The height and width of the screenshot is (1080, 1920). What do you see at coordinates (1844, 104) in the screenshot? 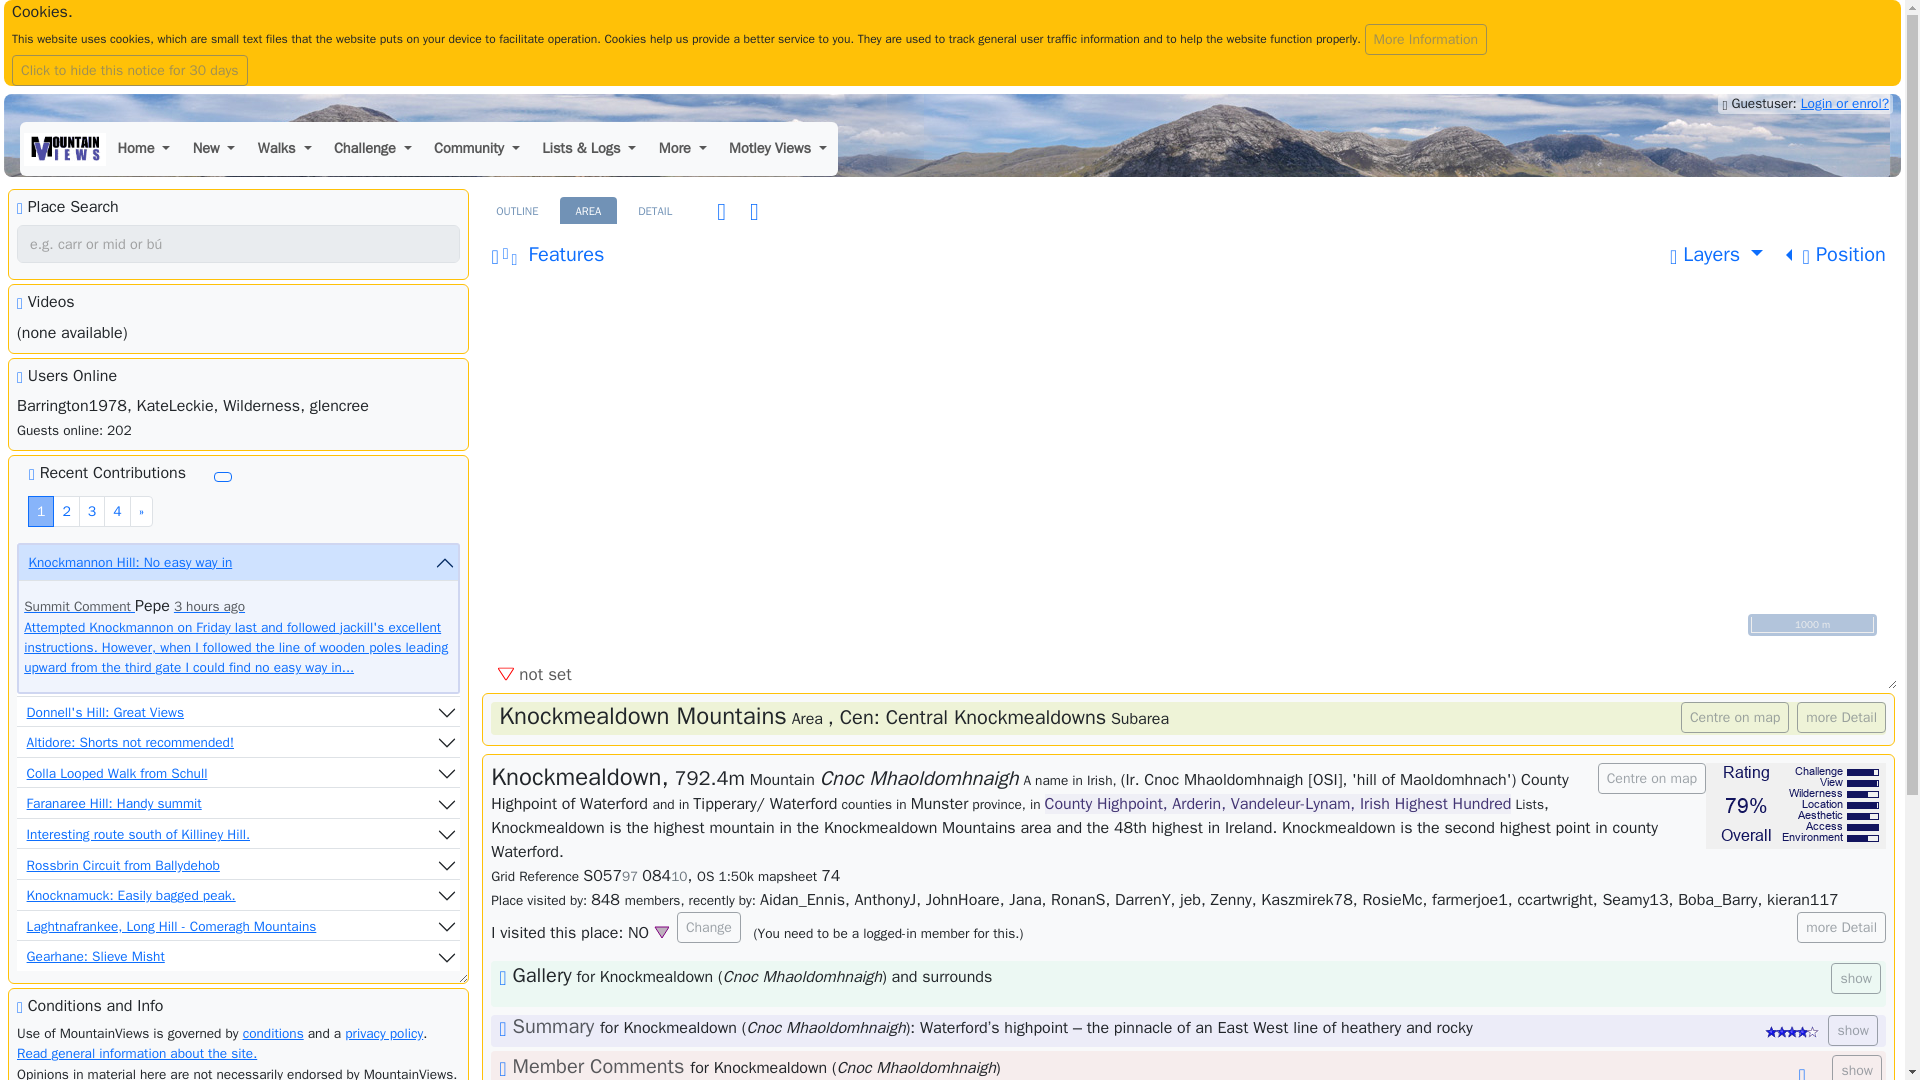
I see `Login or enrol?` at bounding box center [1844, 104].